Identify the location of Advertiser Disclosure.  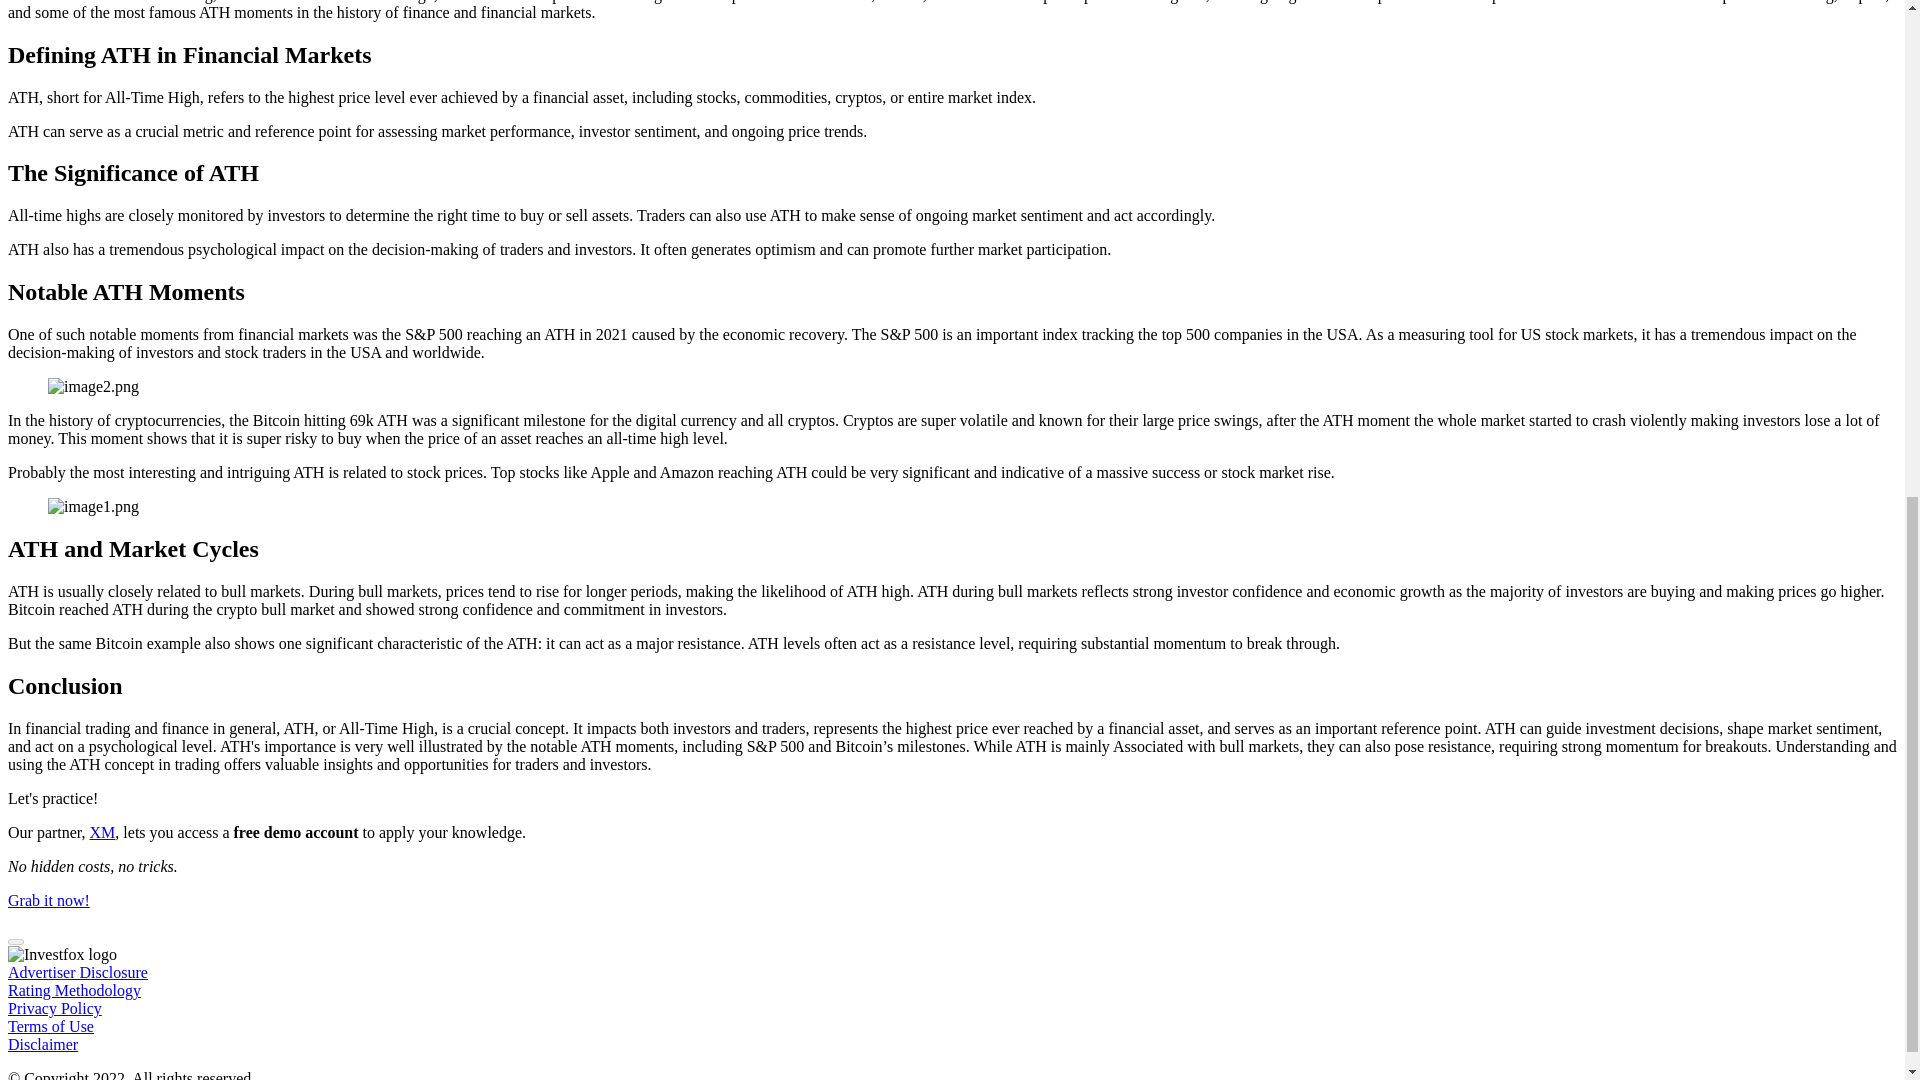
(77, 972).